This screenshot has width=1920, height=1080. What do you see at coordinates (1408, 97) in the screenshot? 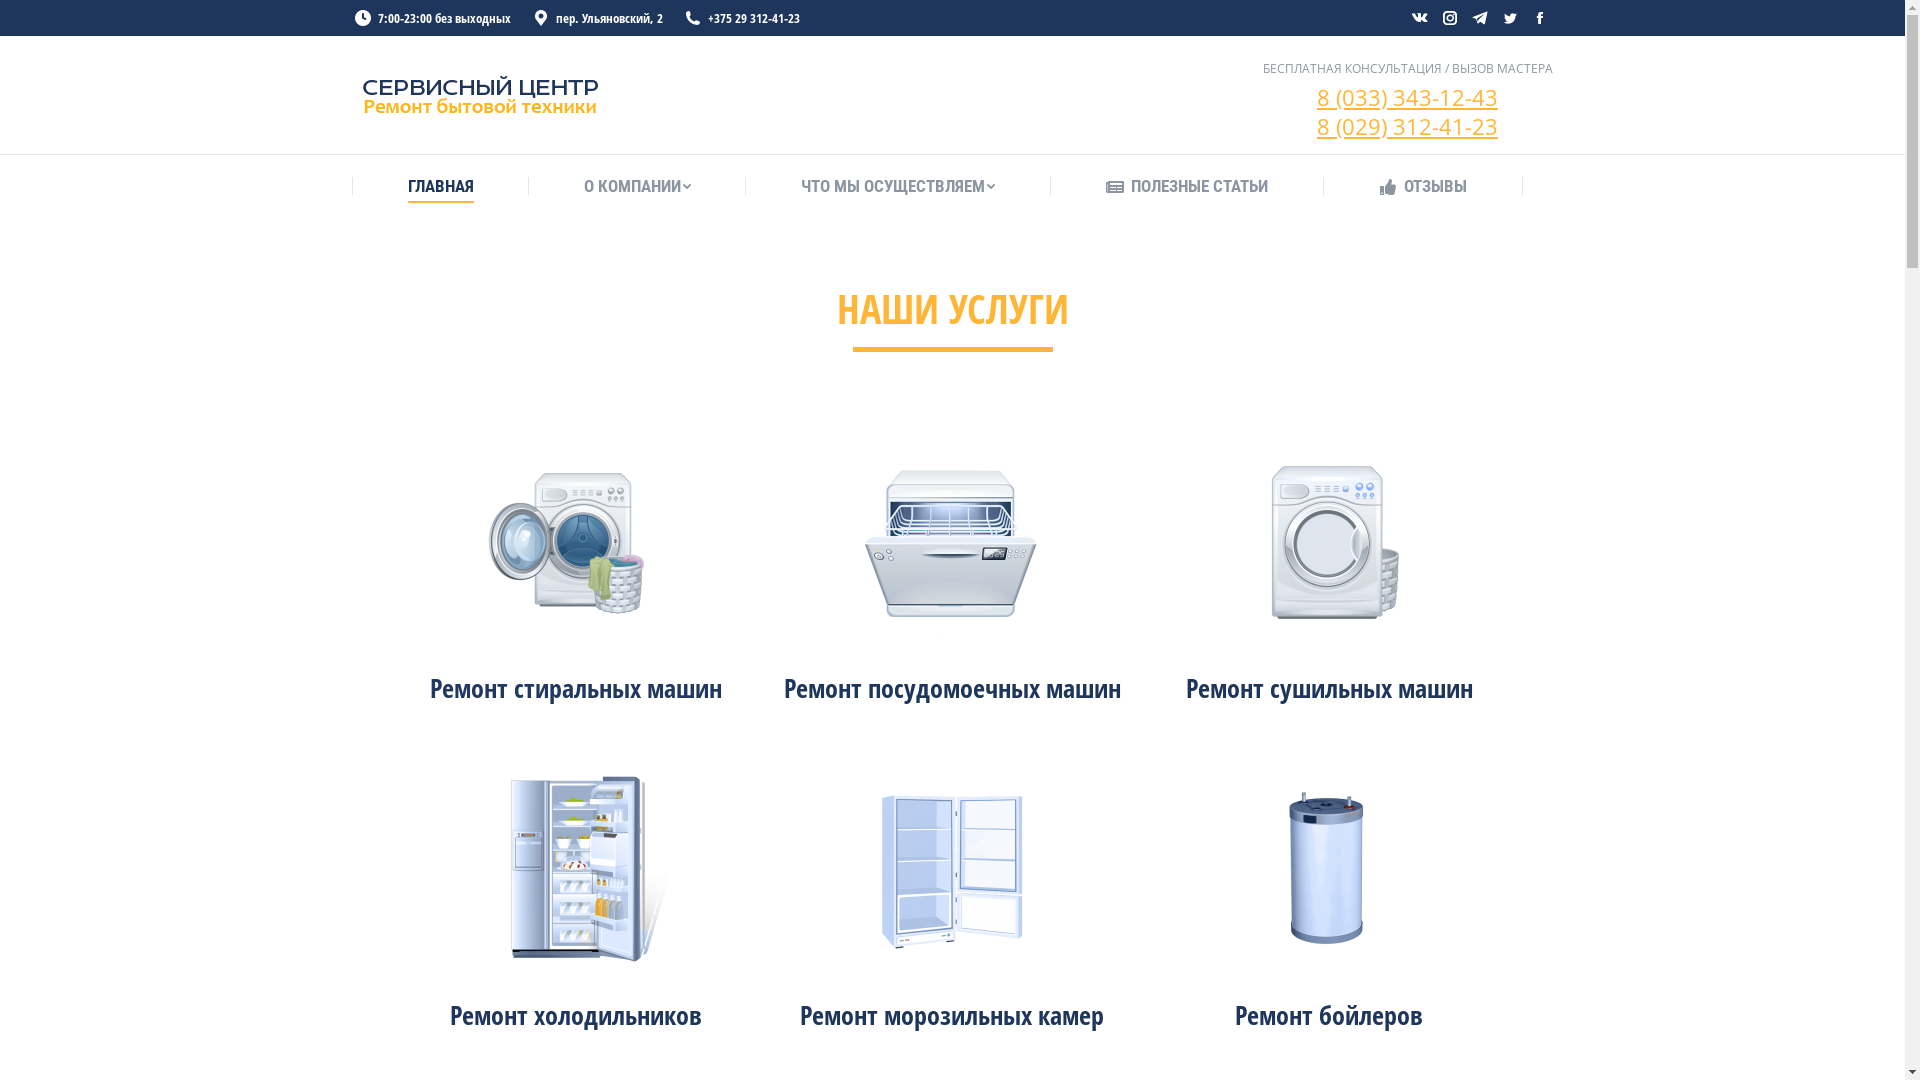
I see `8 (033) 343-12-43` at bounding box center [1408, 97].